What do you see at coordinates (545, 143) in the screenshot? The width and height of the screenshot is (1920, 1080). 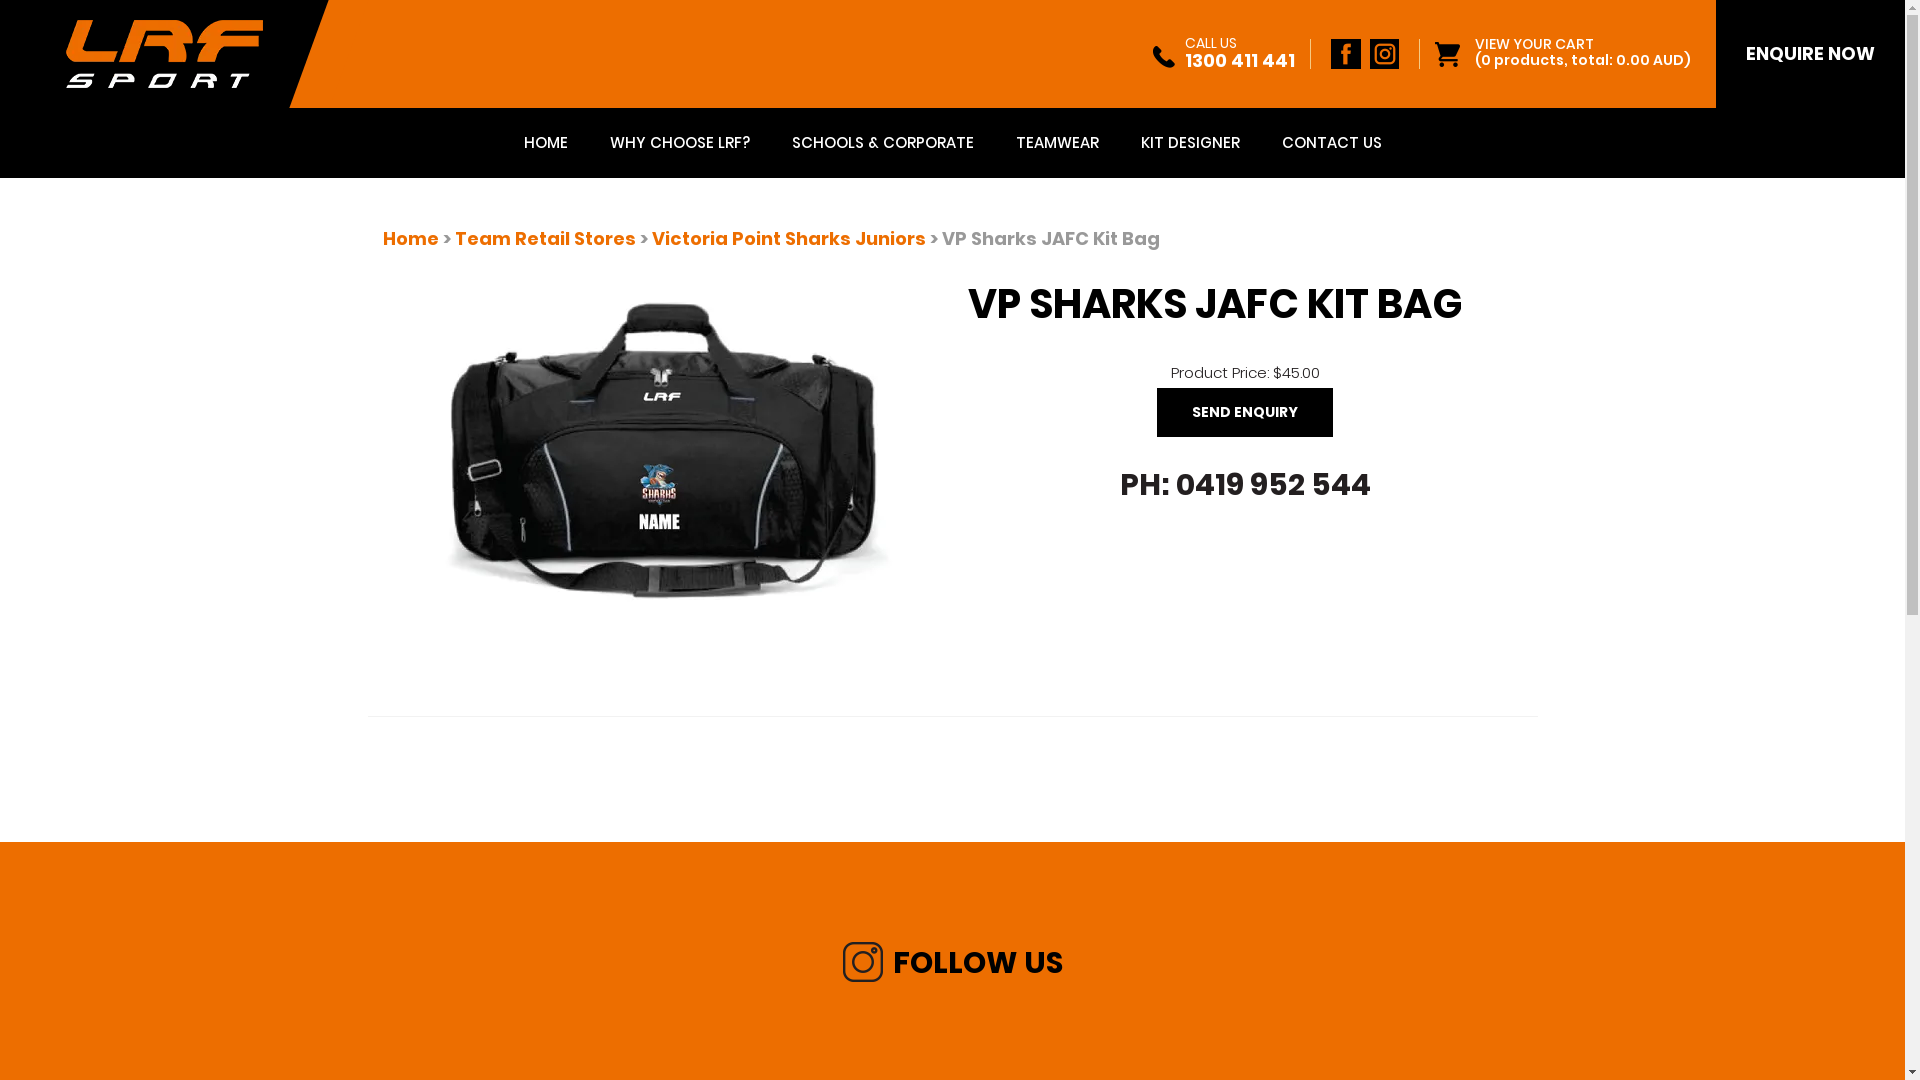 I see `HOME` at bounding box center [545, 143].